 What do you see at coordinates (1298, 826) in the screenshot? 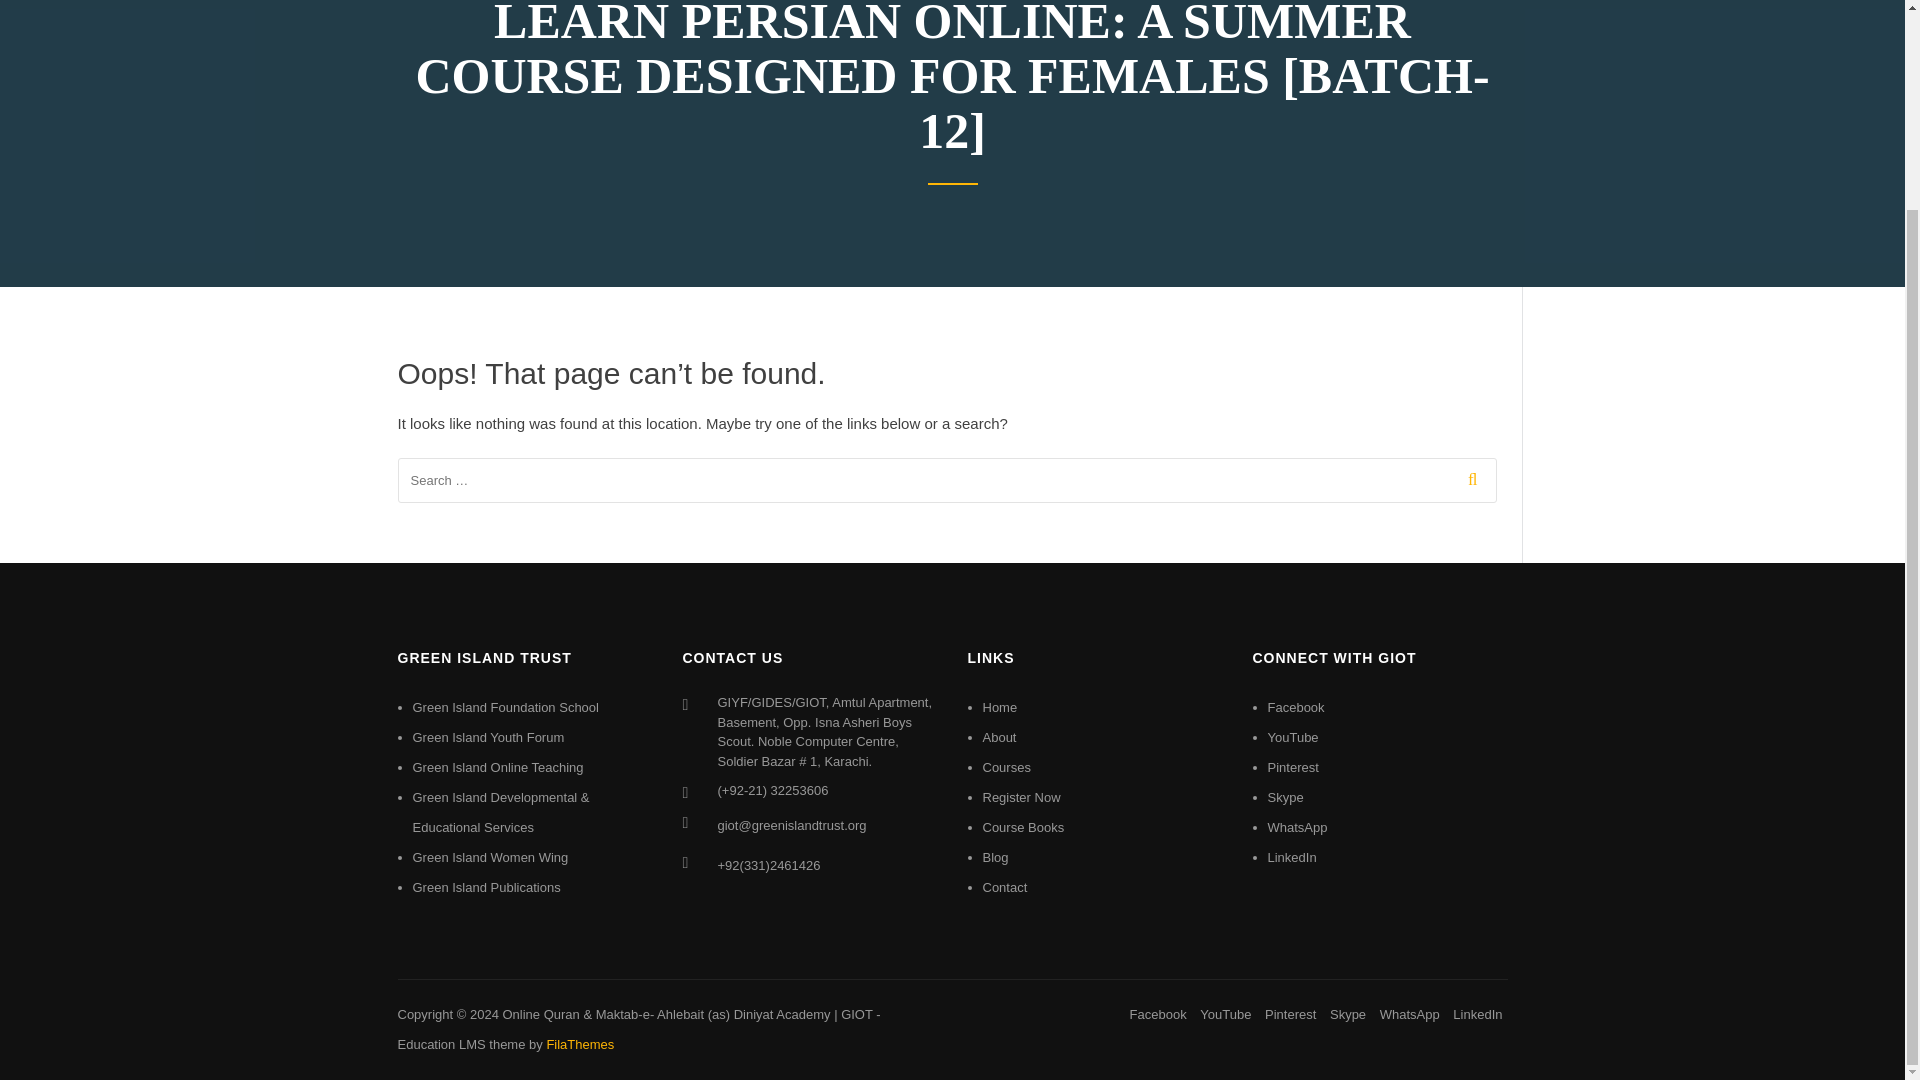
I see `WhatsApp` at bounding box center [1298, 826].